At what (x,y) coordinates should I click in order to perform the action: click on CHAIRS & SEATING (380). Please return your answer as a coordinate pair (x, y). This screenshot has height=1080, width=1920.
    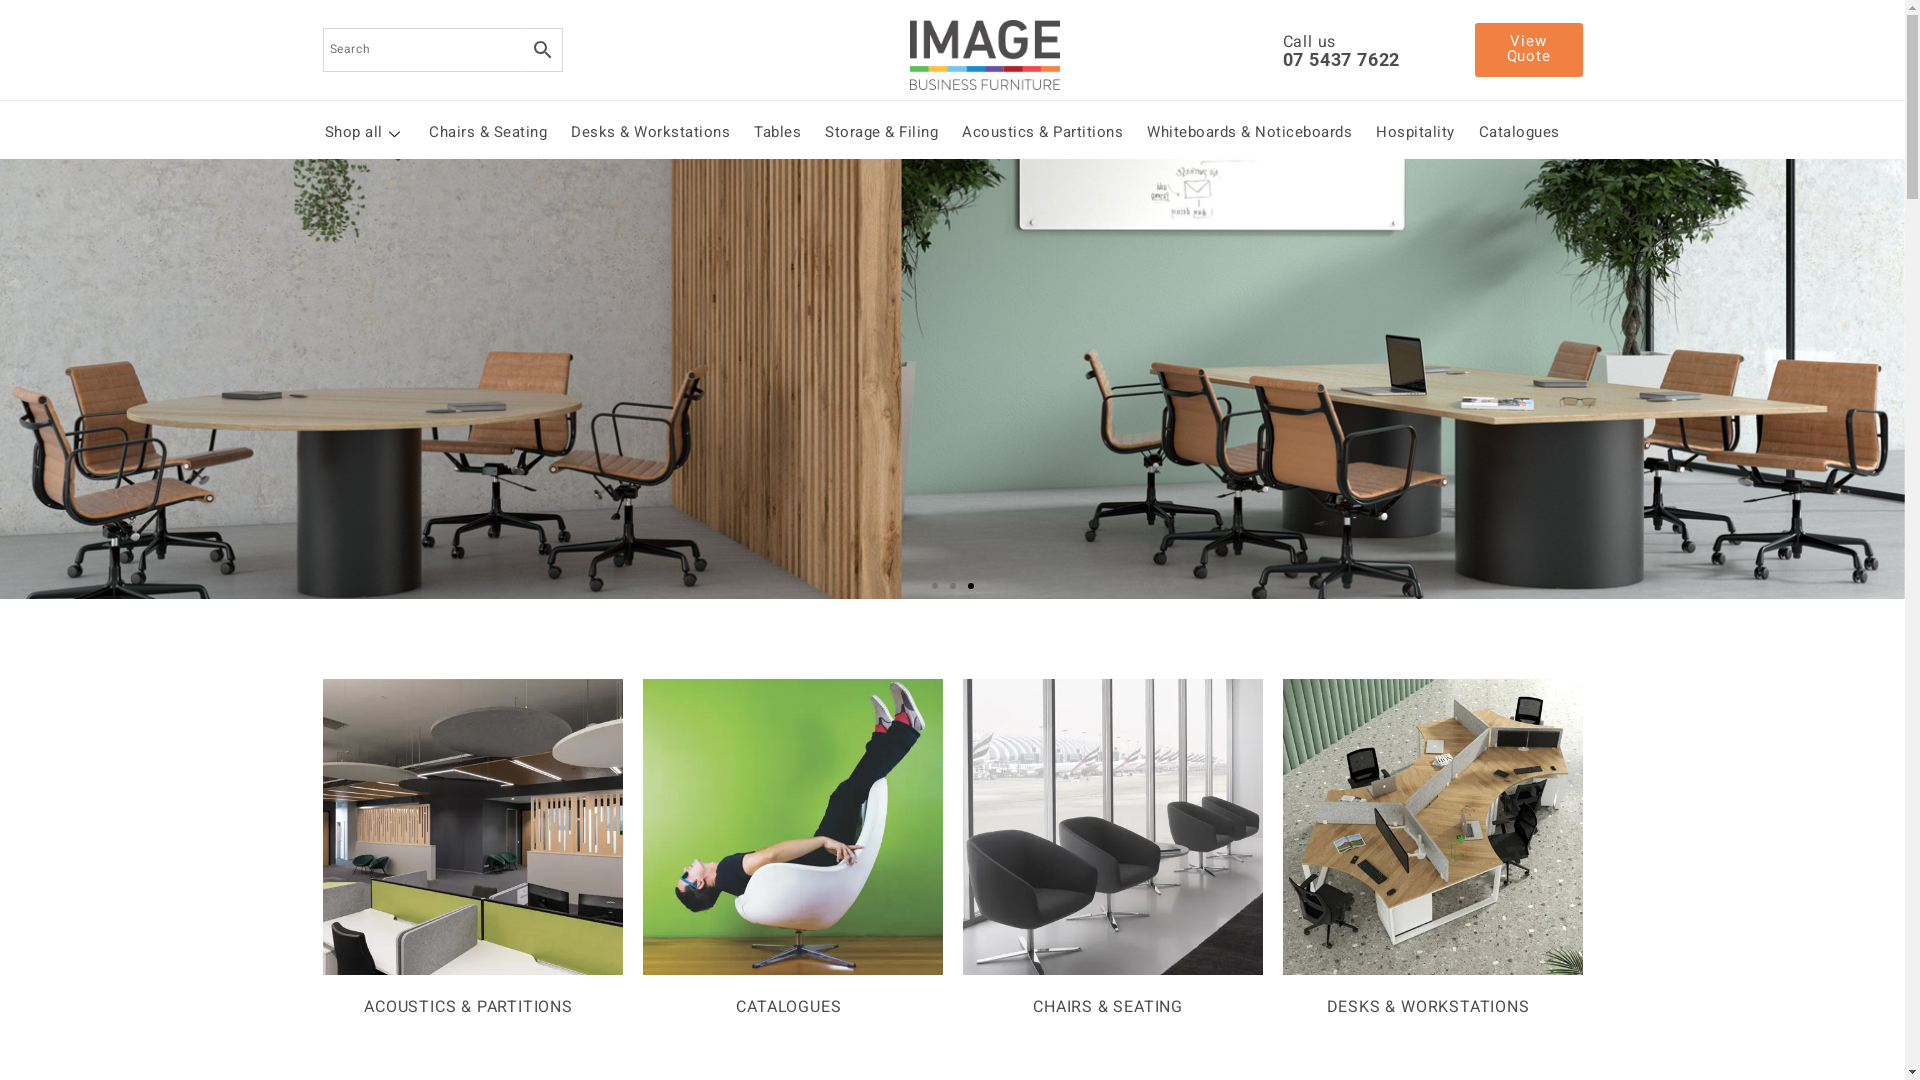
    Looking at the image, I should click on (1112, 852).